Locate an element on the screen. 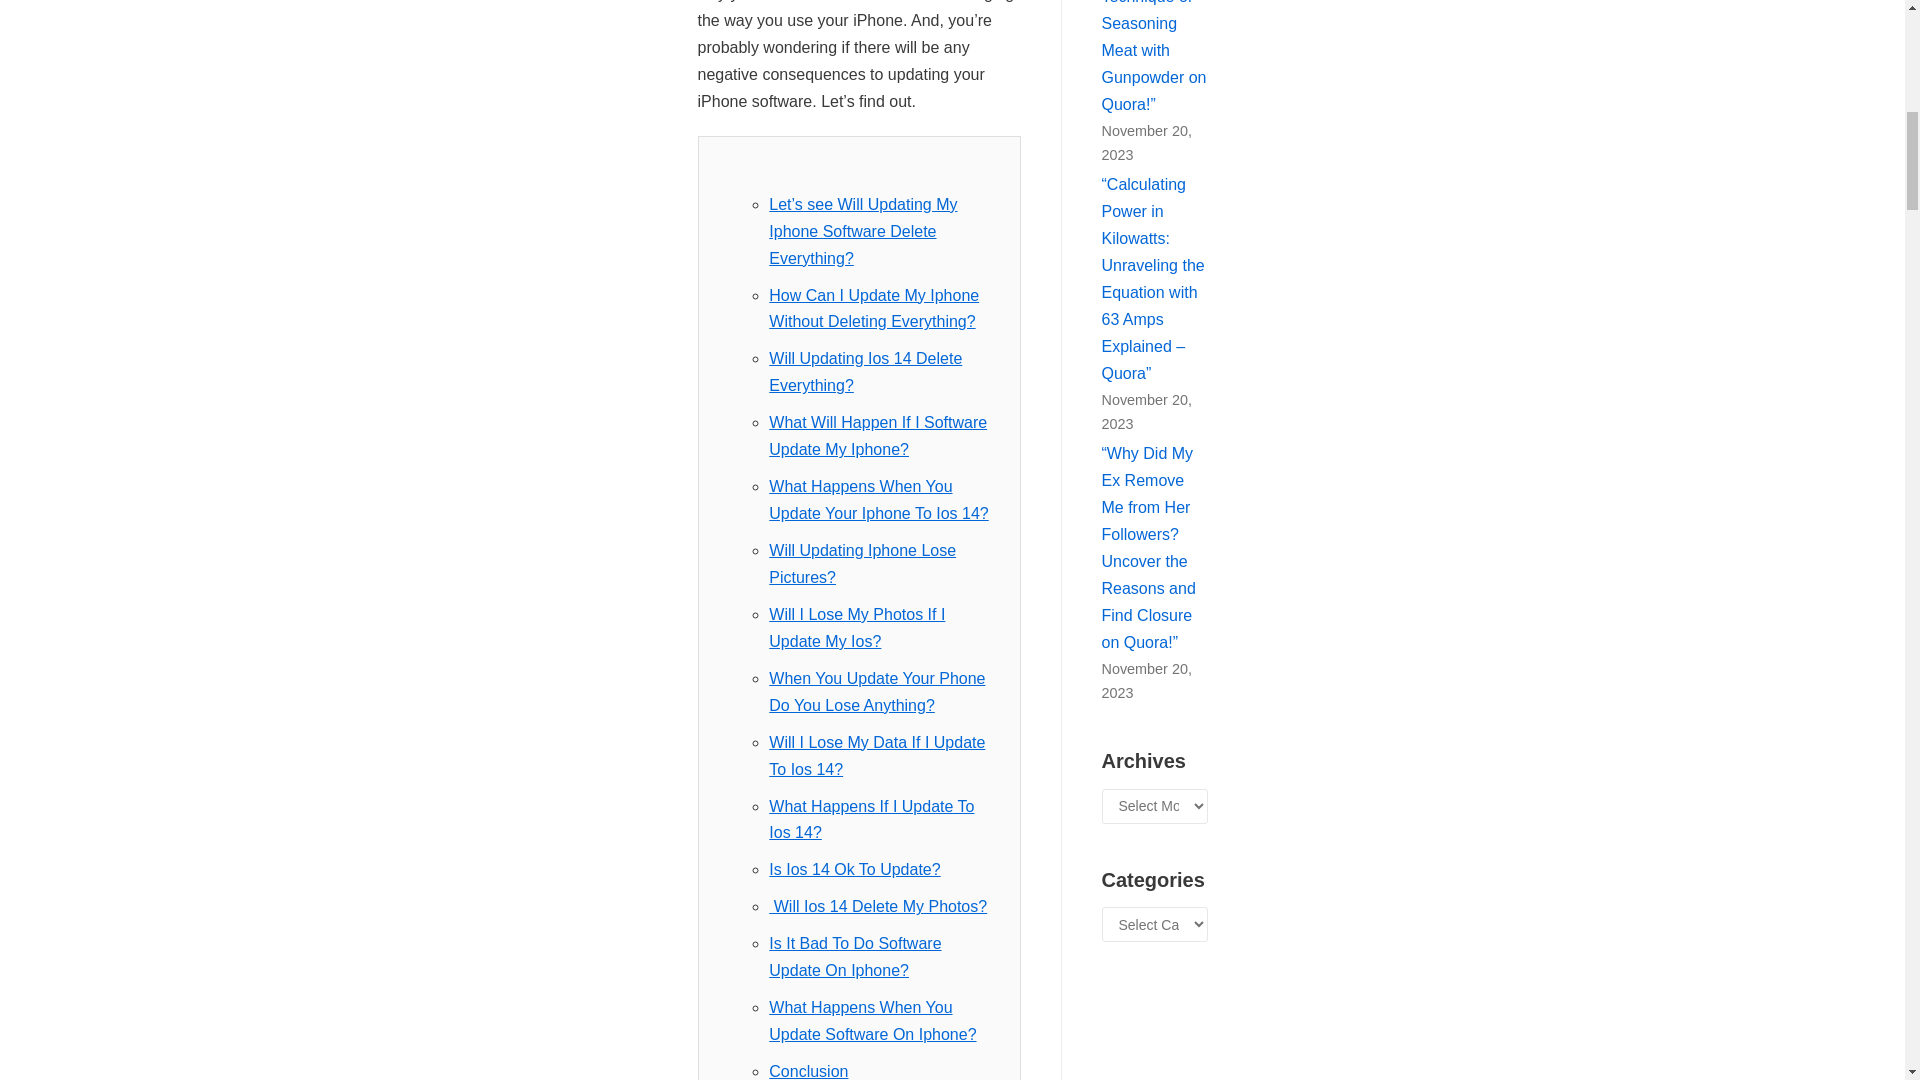 The height and width of the screenshot is (1080, 1920). Will Updating Ios 14 Delete Everything? is located at coordinates (865, 372).